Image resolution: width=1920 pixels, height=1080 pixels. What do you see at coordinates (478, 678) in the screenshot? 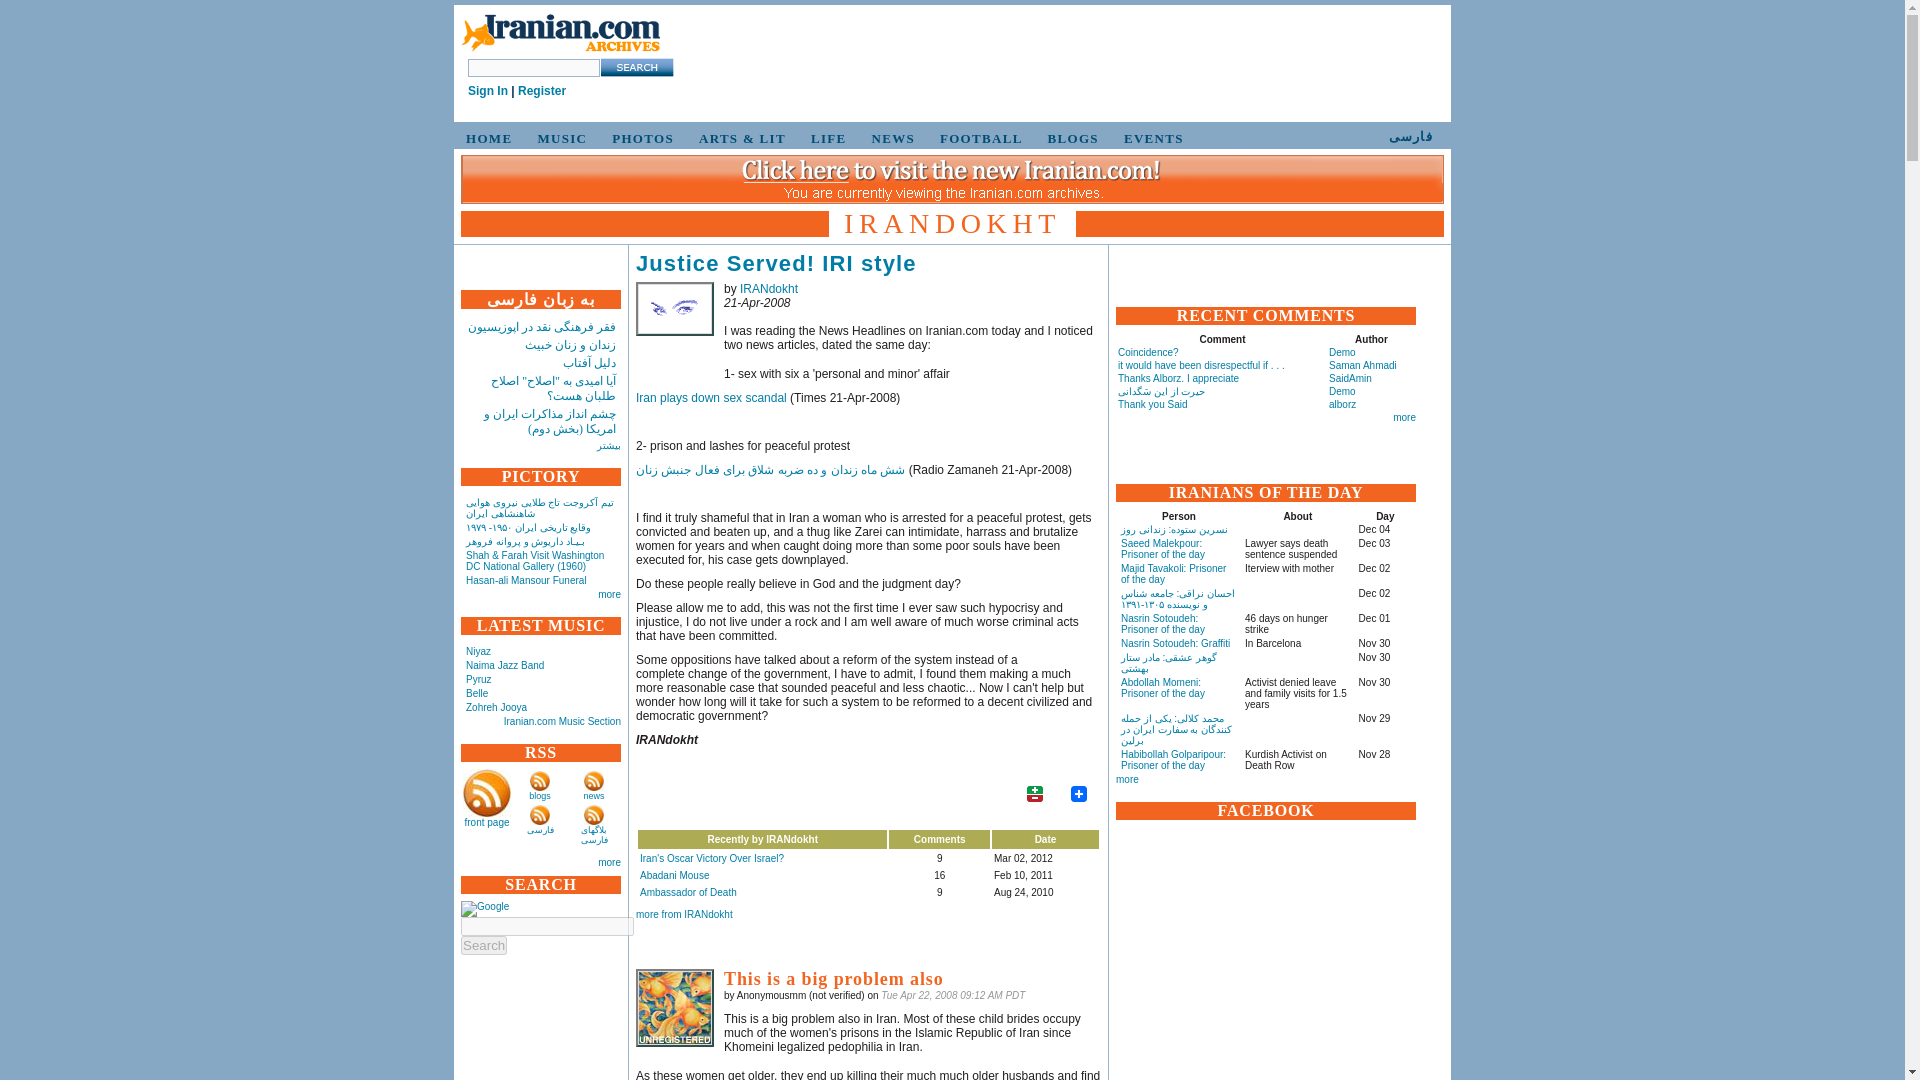
I see `Pyruz` at bounding box center [478, 678].